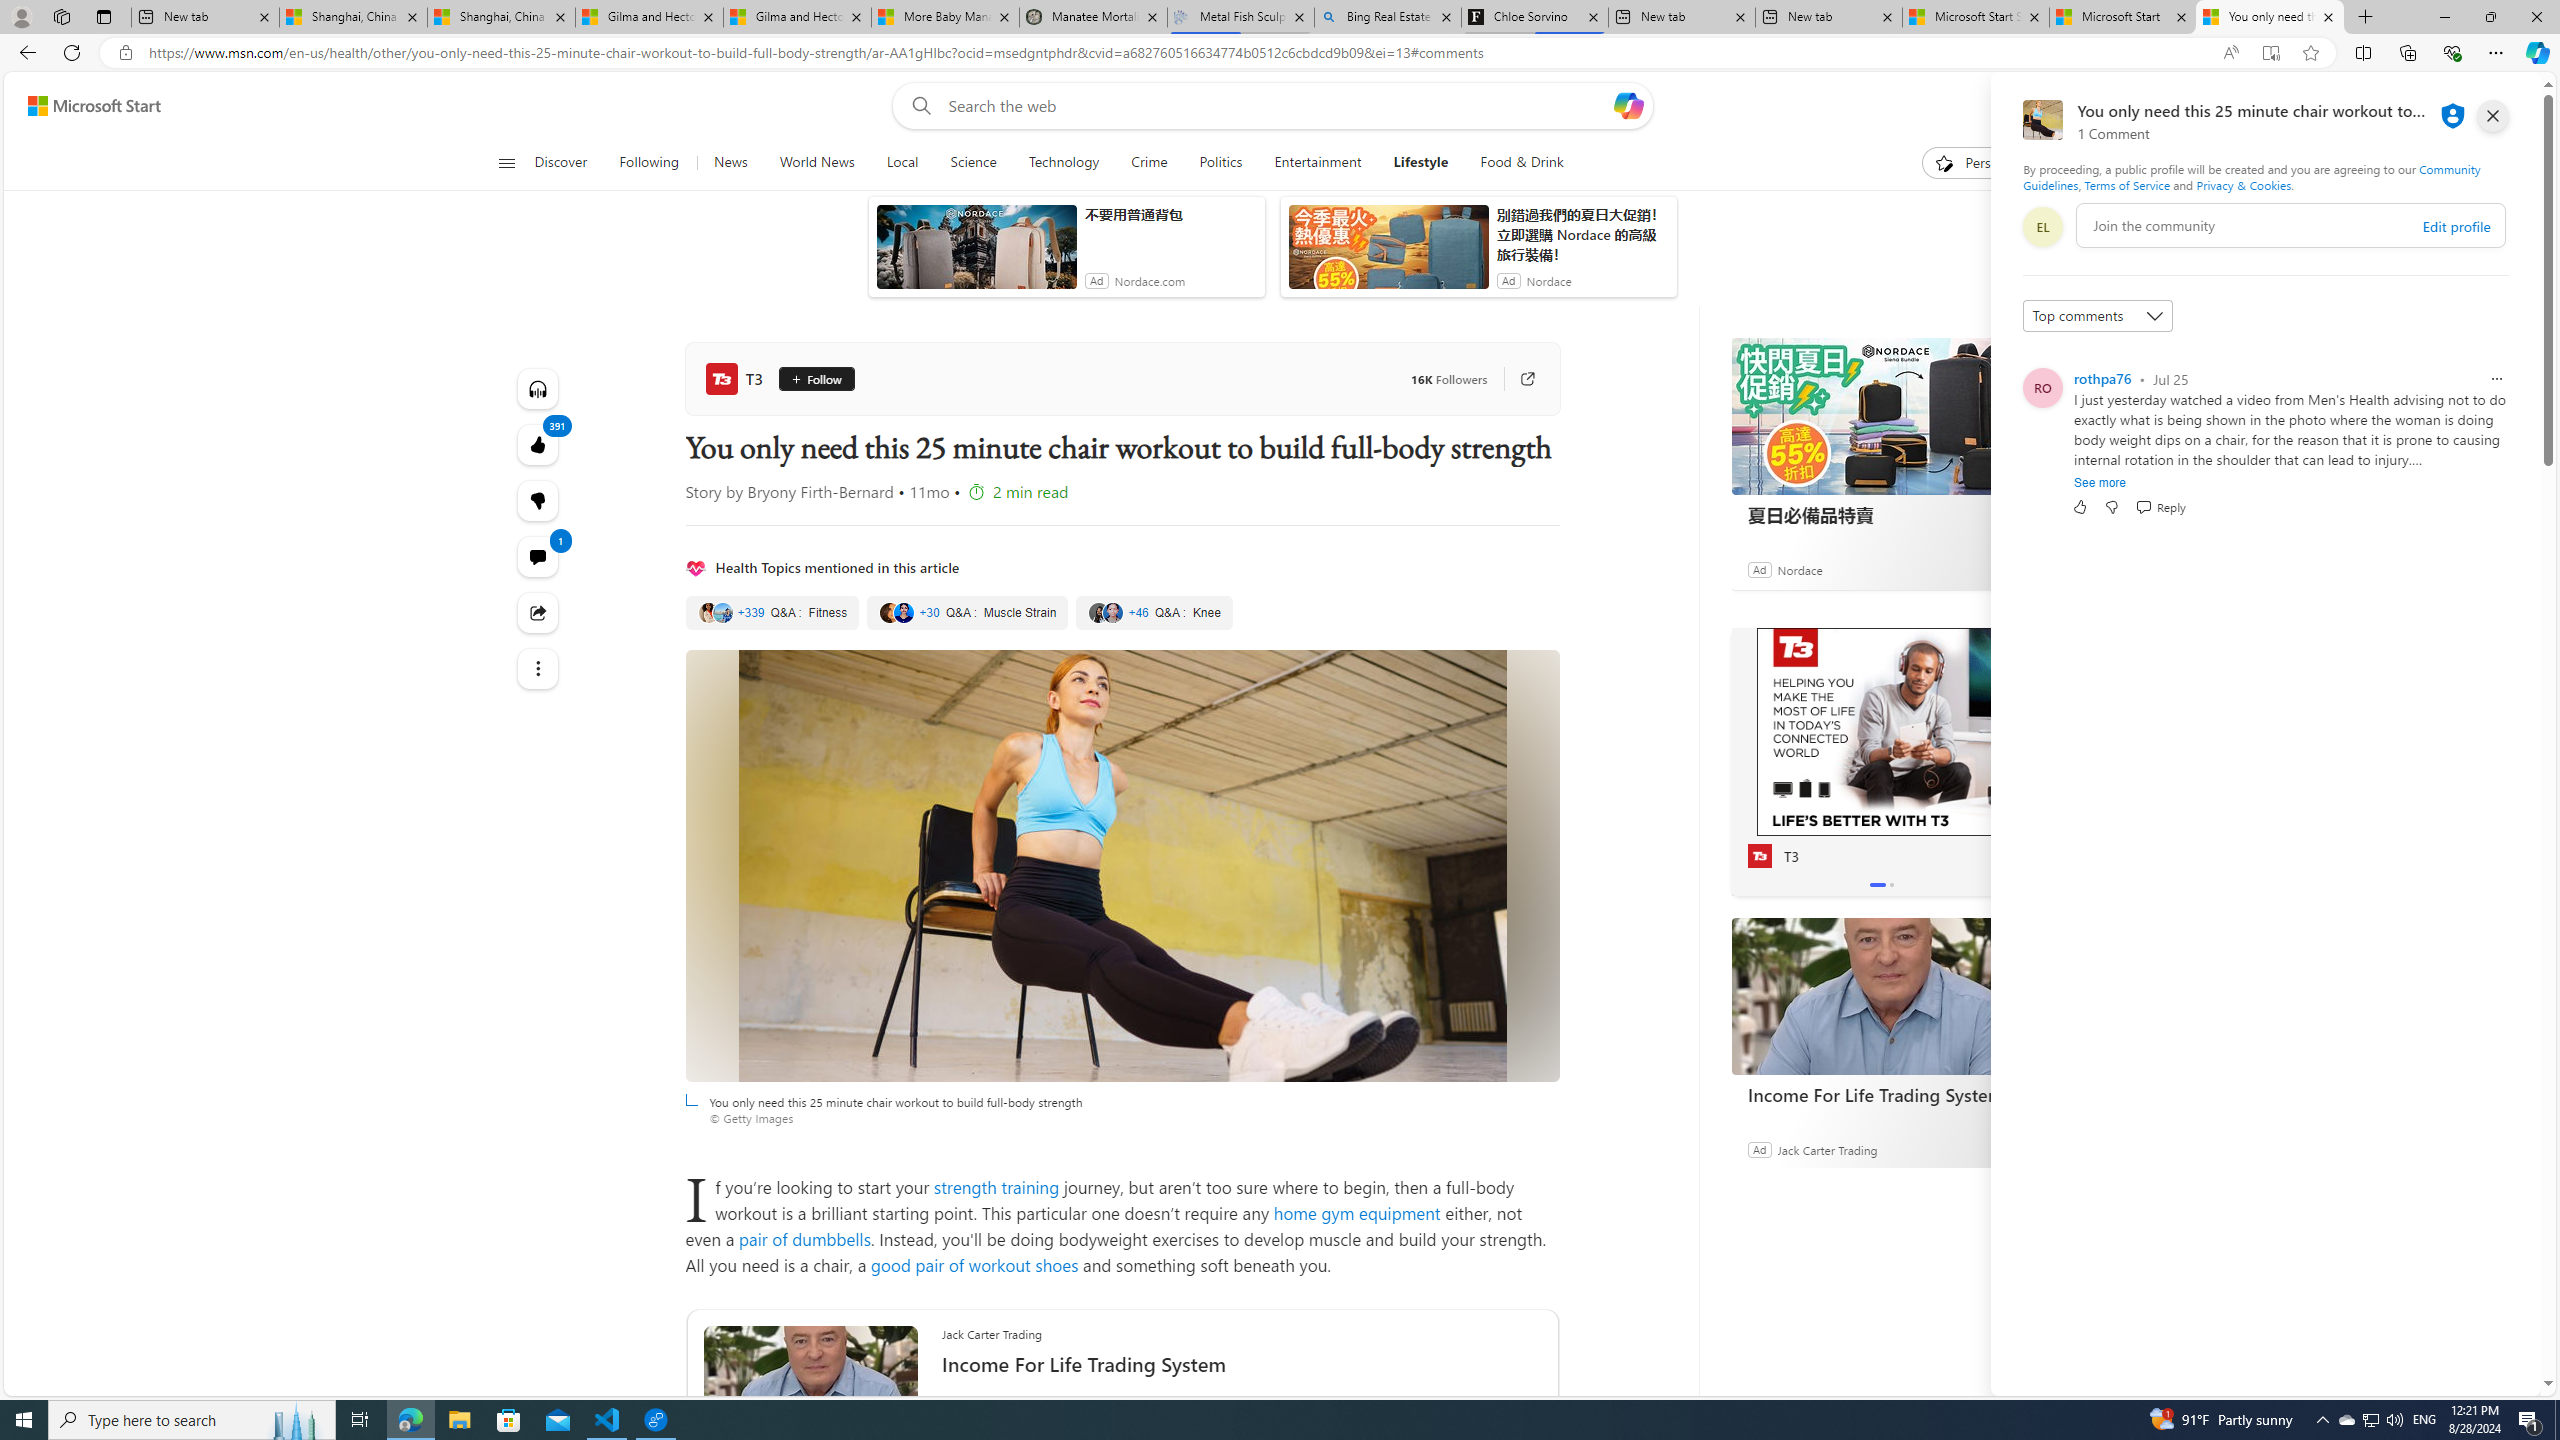  Describe the element at coordinates (1356, 1213) in the screenshot. I see `home gym equipment` at that location.